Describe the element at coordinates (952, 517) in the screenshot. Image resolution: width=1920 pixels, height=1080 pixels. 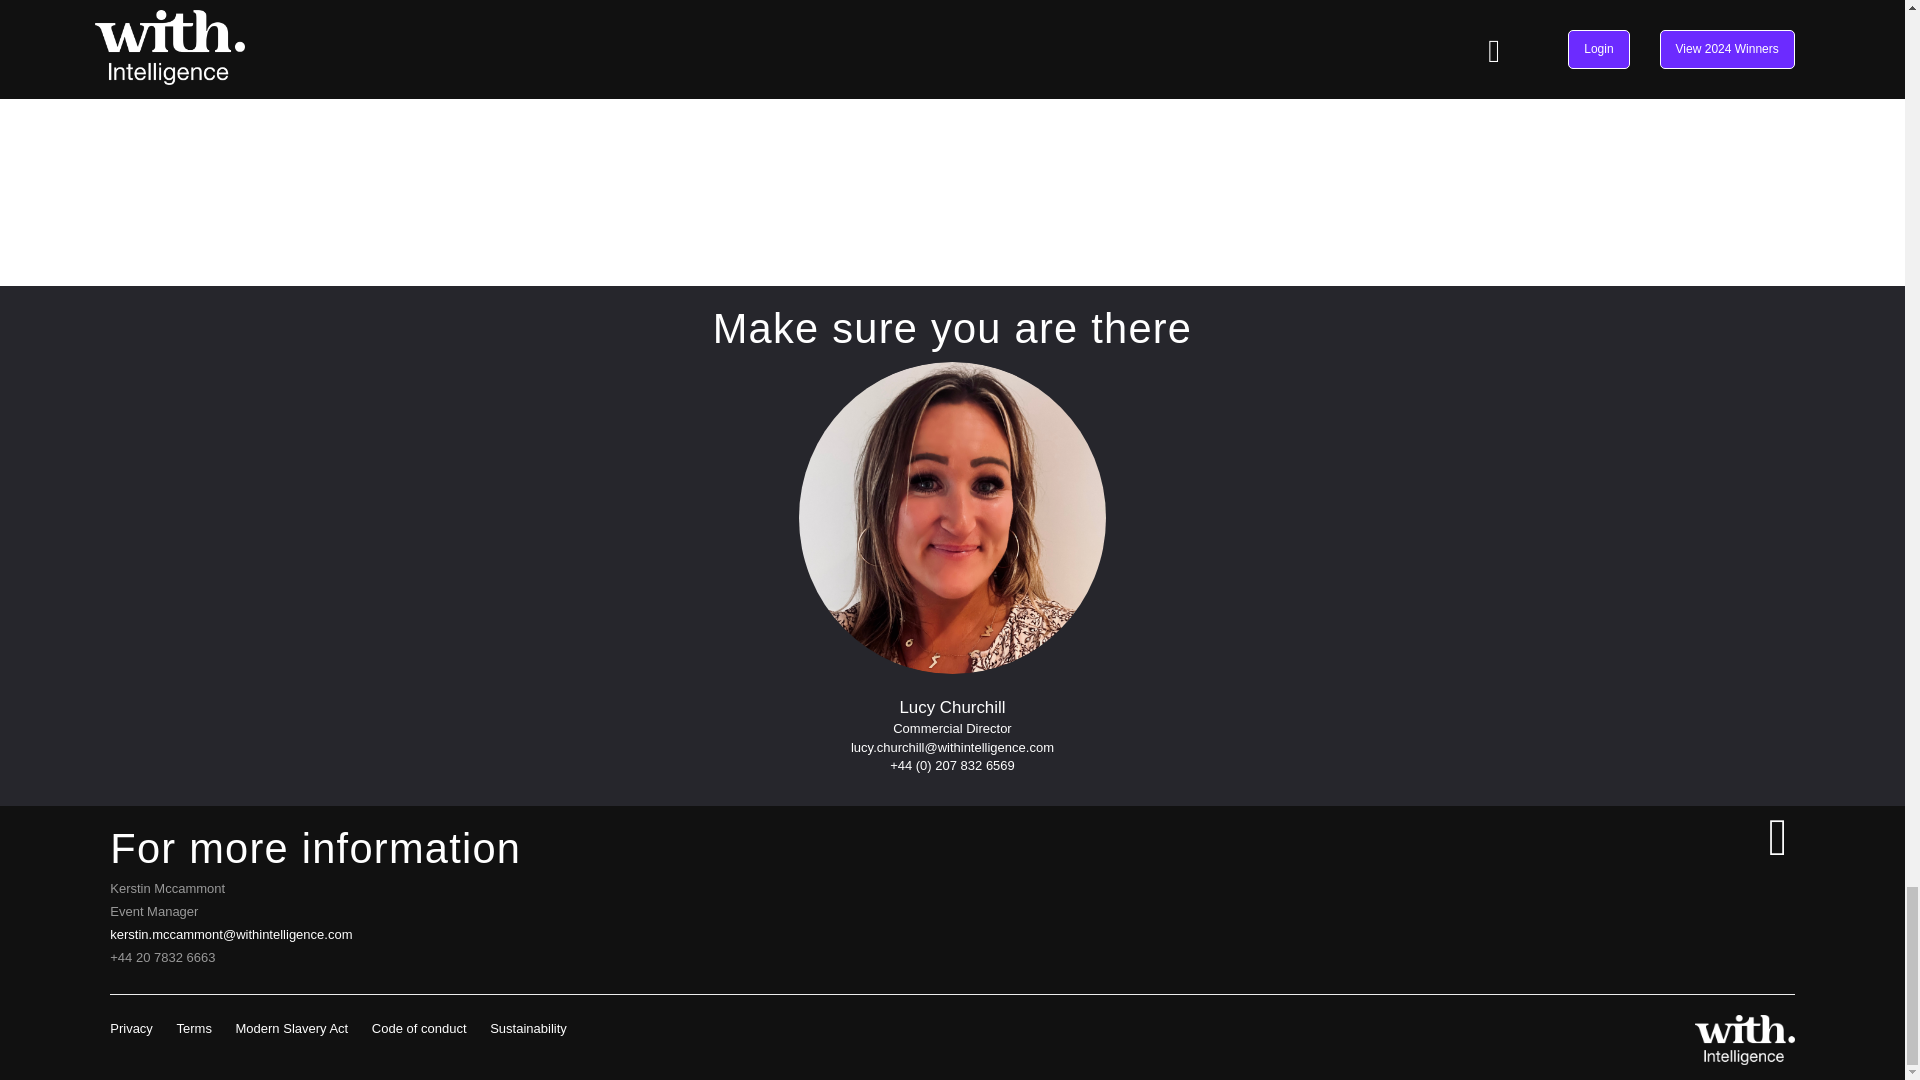
I see `Lucy Churchill` at that location.